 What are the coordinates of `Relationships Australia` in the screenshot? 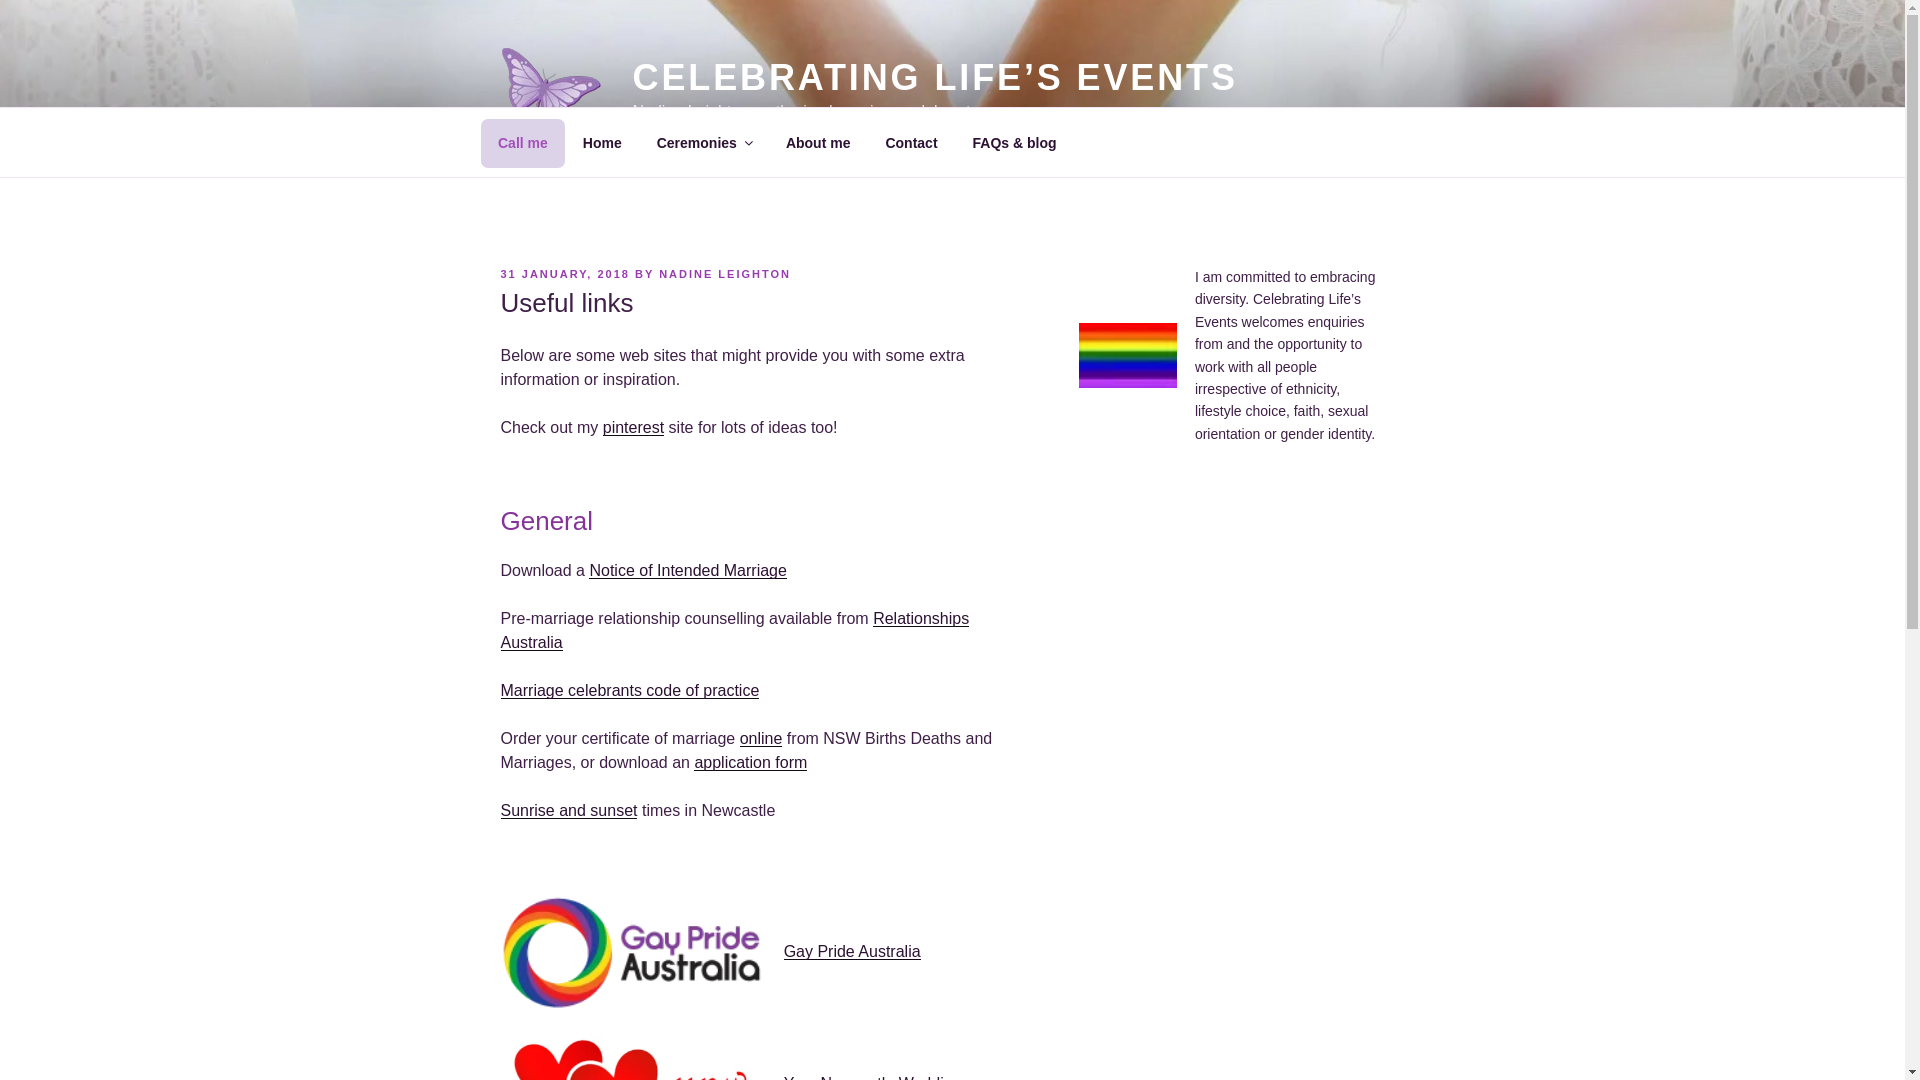 It's located at (734, 630).